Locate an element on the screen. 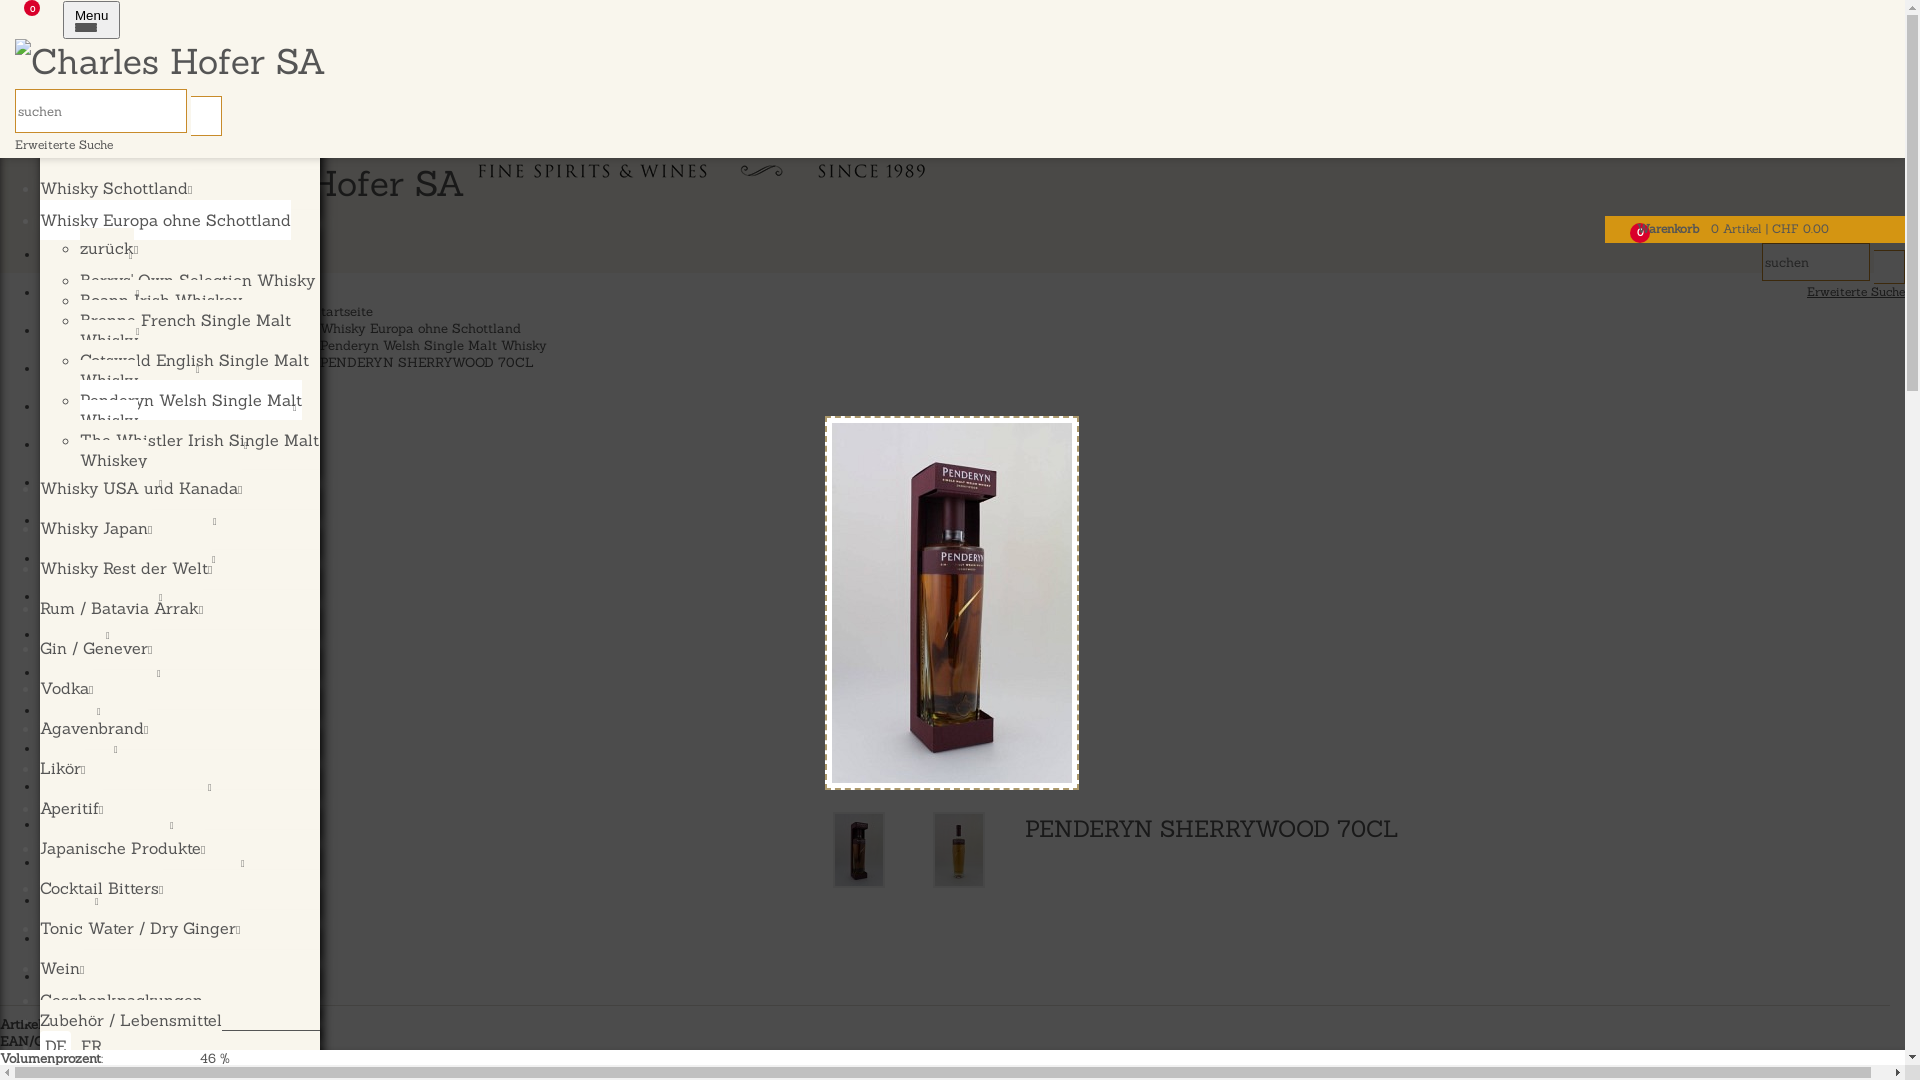 Image resolution: width=1920 pixels, height=1080 pixels. Tonic Water / Dry Ginger is located at coordinates (150, 864).